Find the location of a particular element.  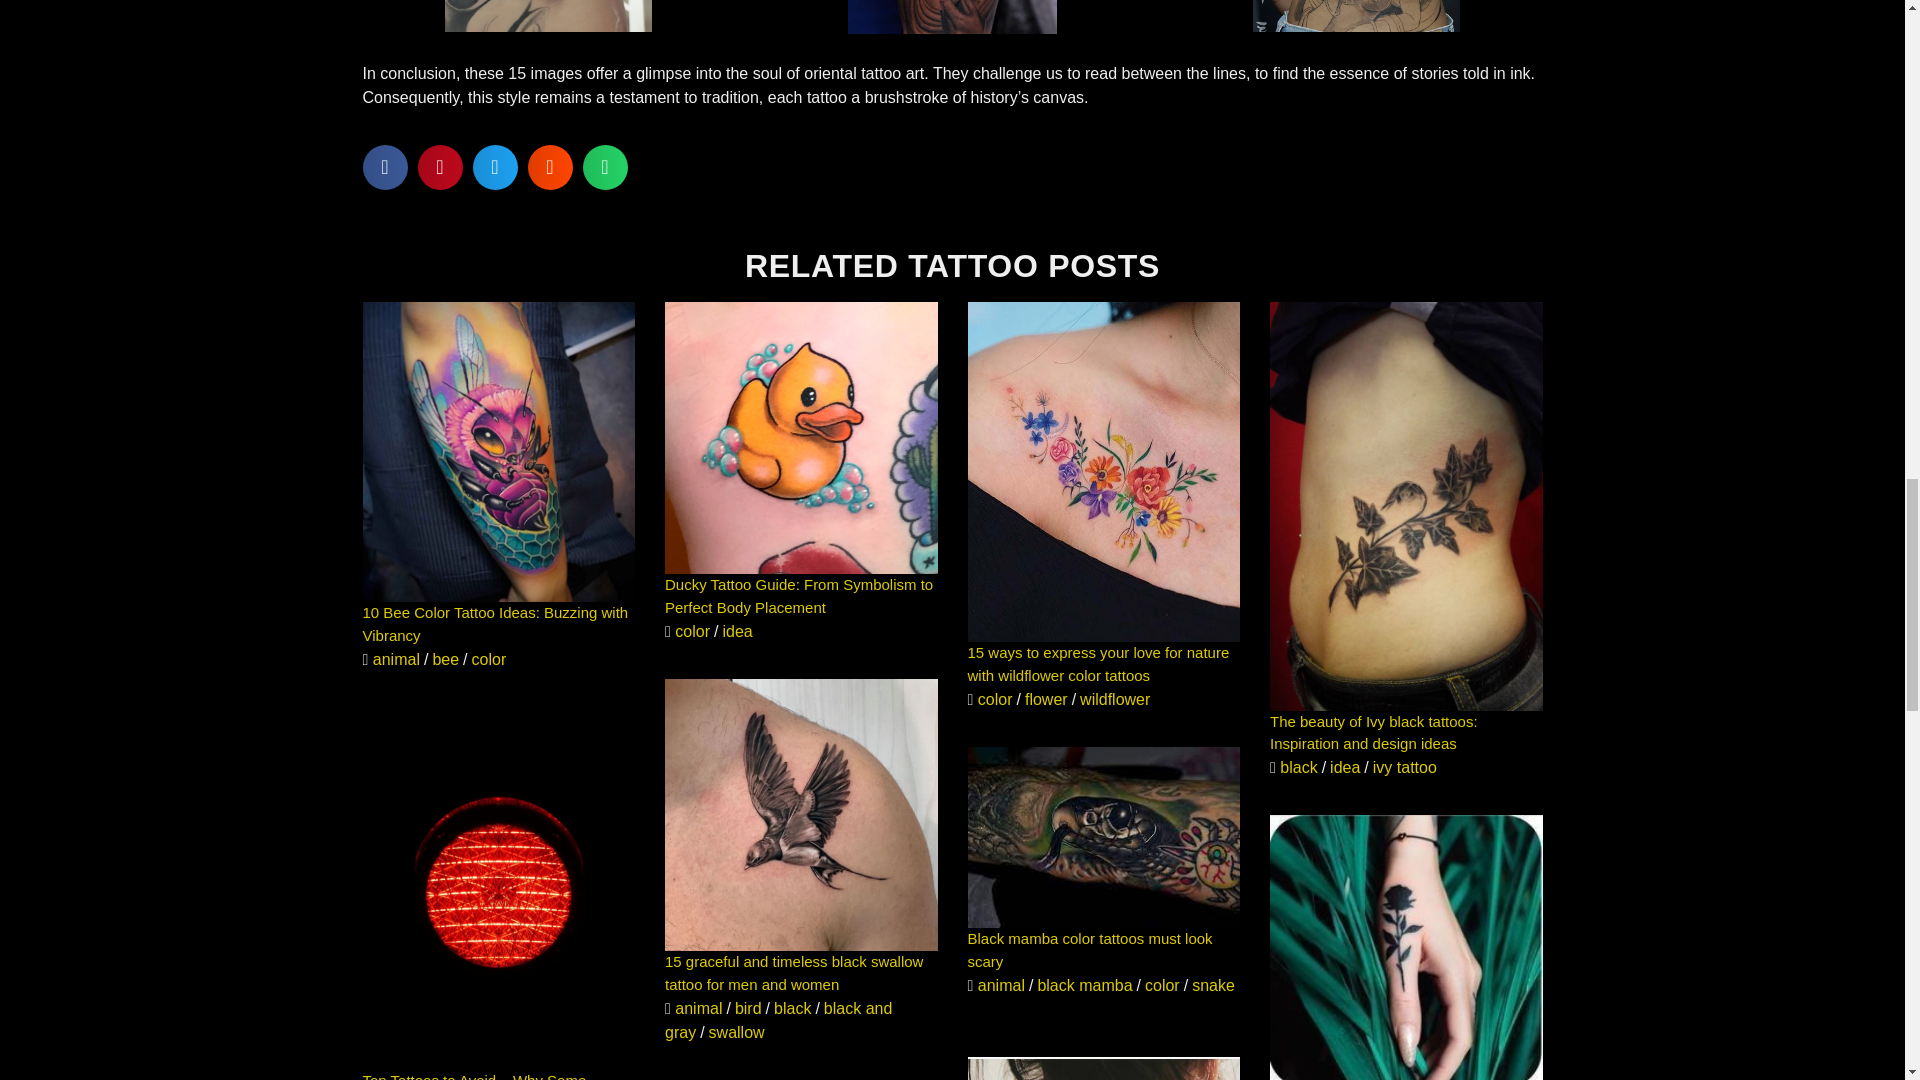

color is located at coordinates (692, 632).